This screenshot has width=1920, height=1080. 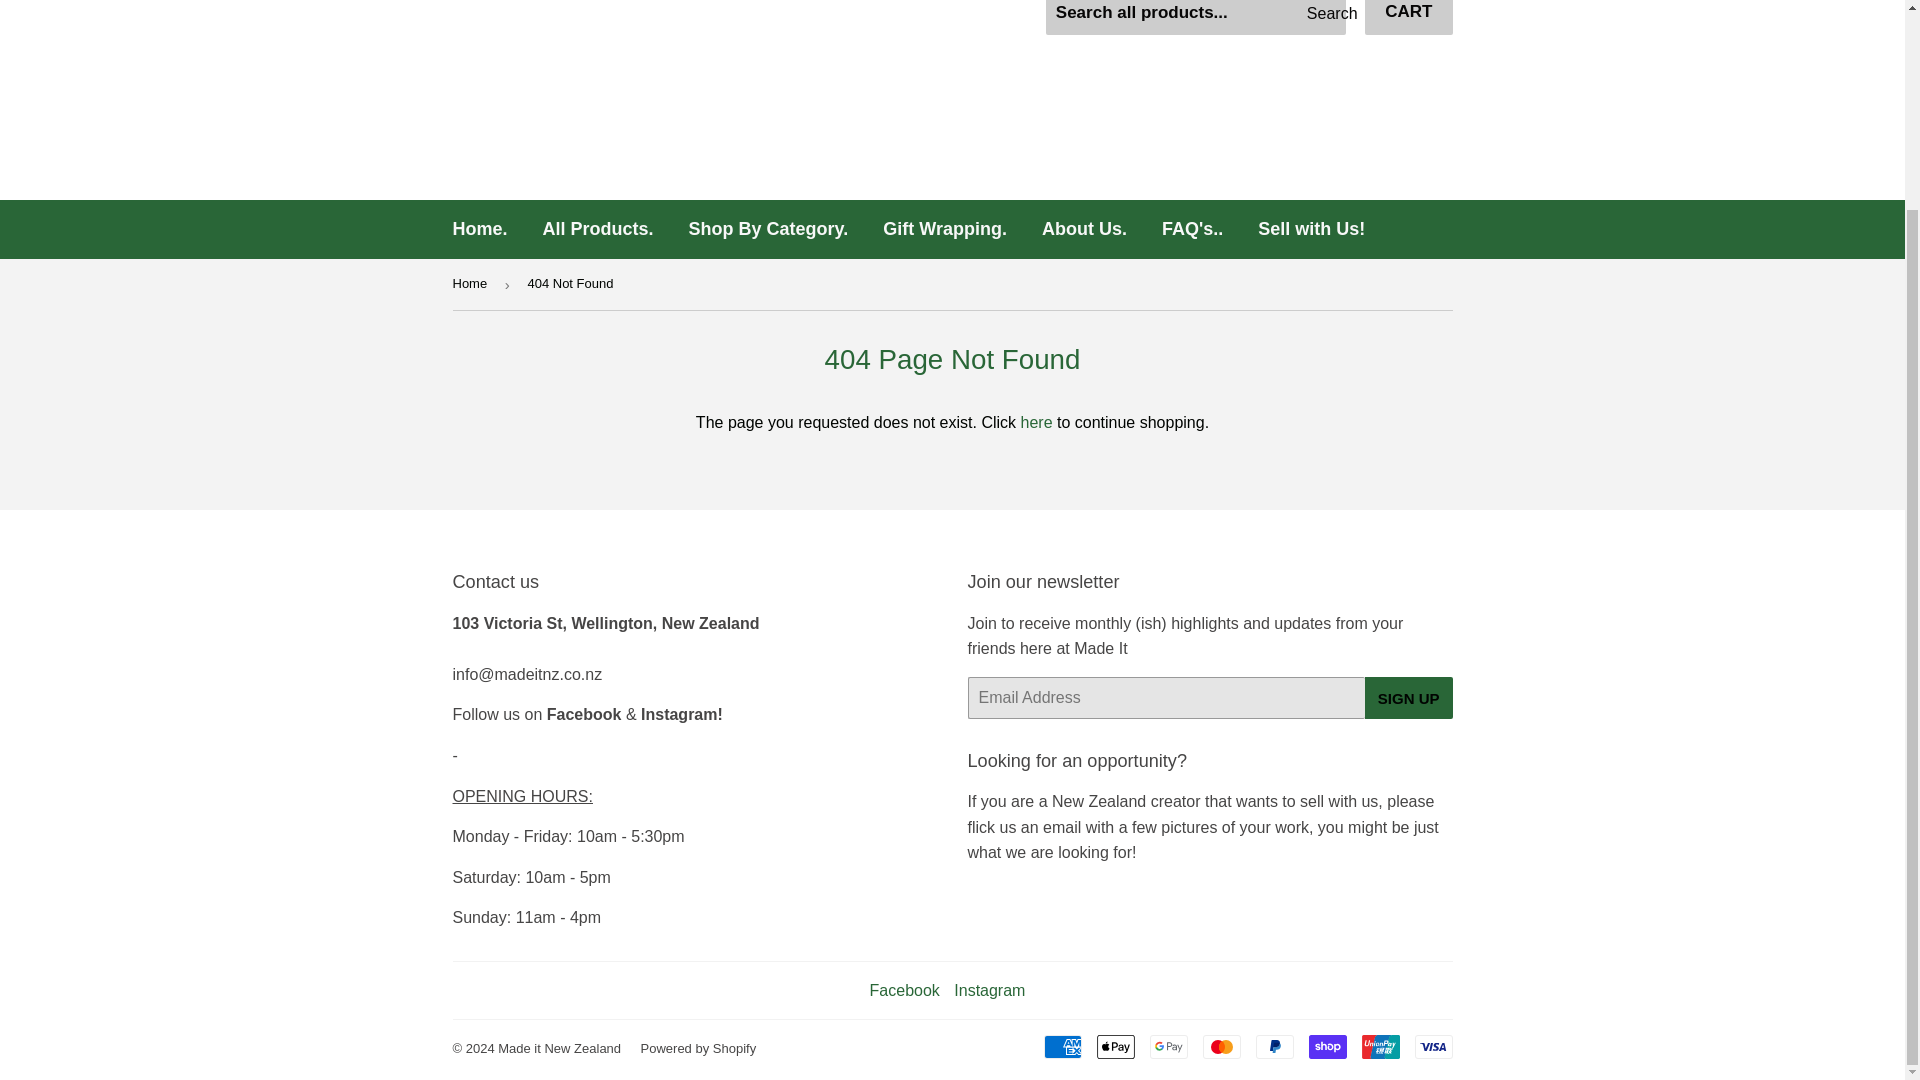 What do you see at coordinates (1326, 1046) in the screenshot?
I see `Shop Pay` at bounding box center [1326, 1046].